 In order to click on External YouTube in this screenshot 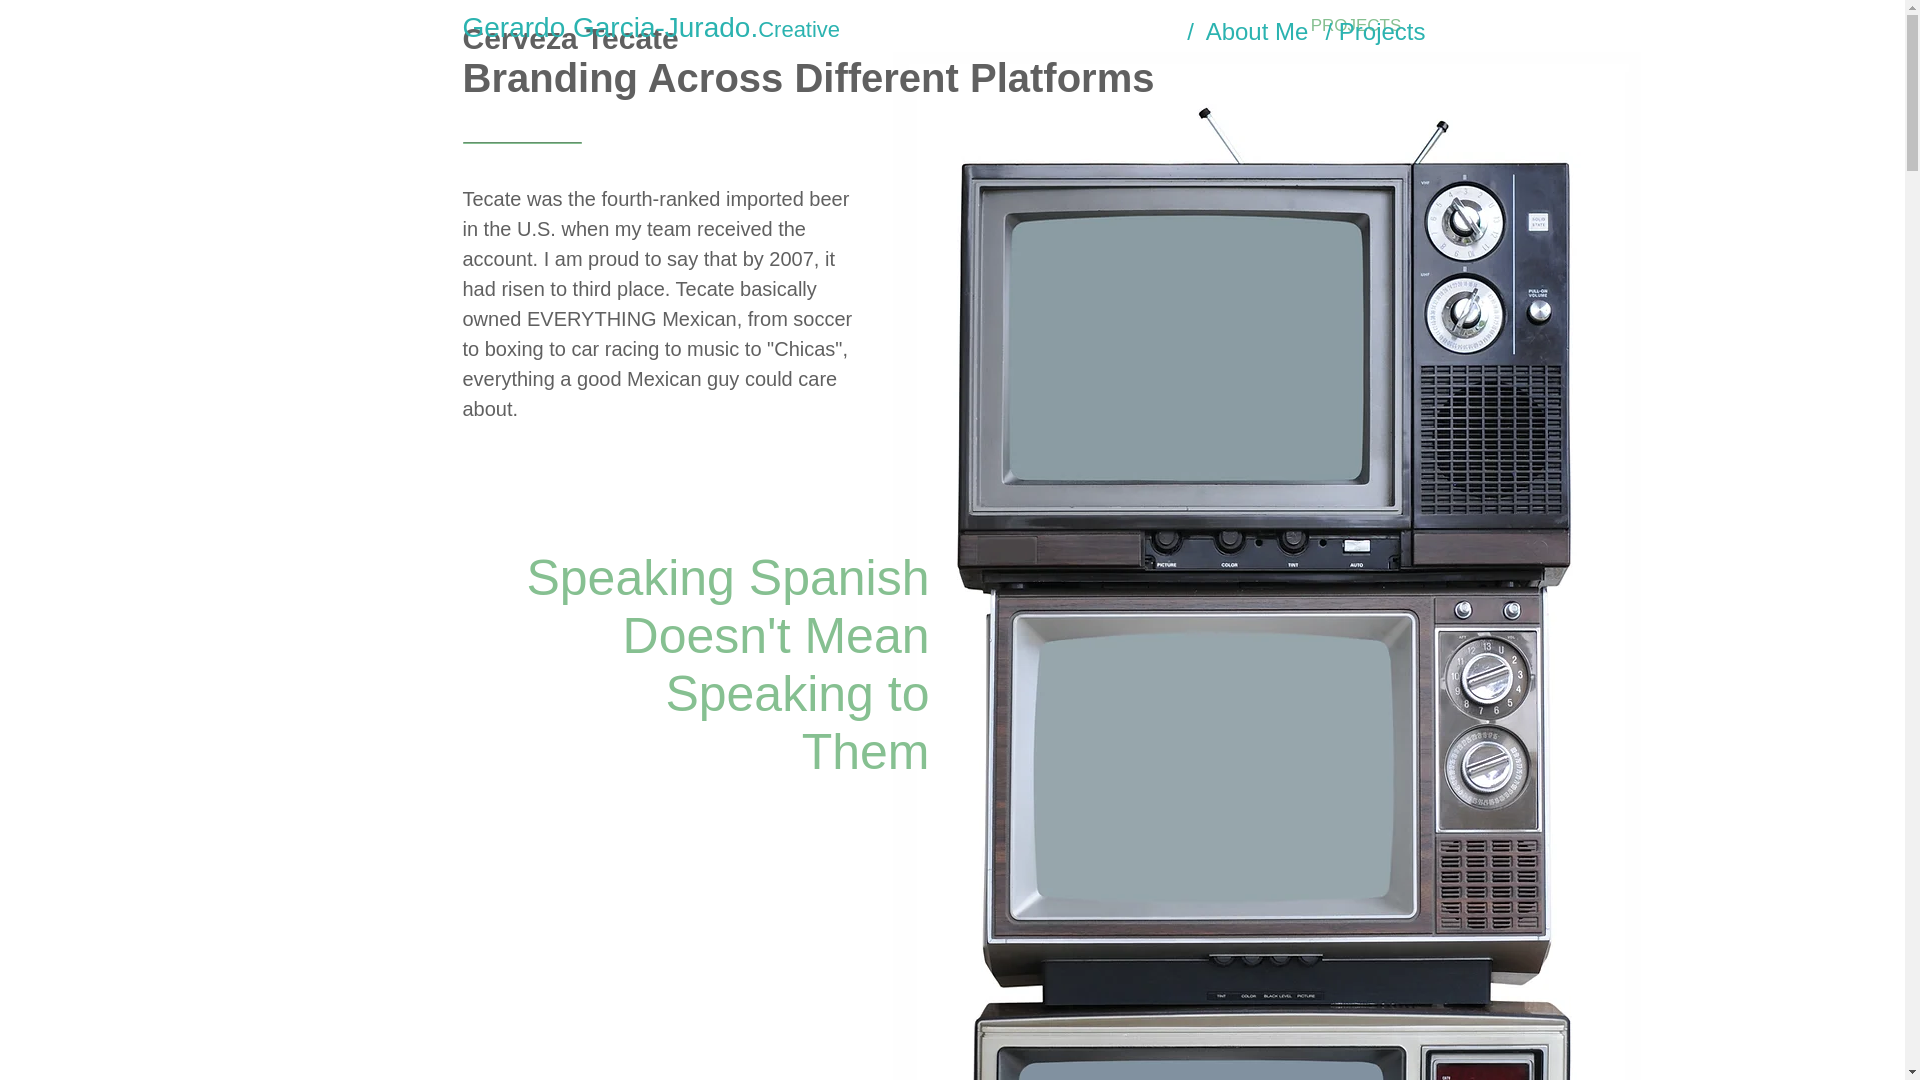, I will do `click(1215, 765)`.